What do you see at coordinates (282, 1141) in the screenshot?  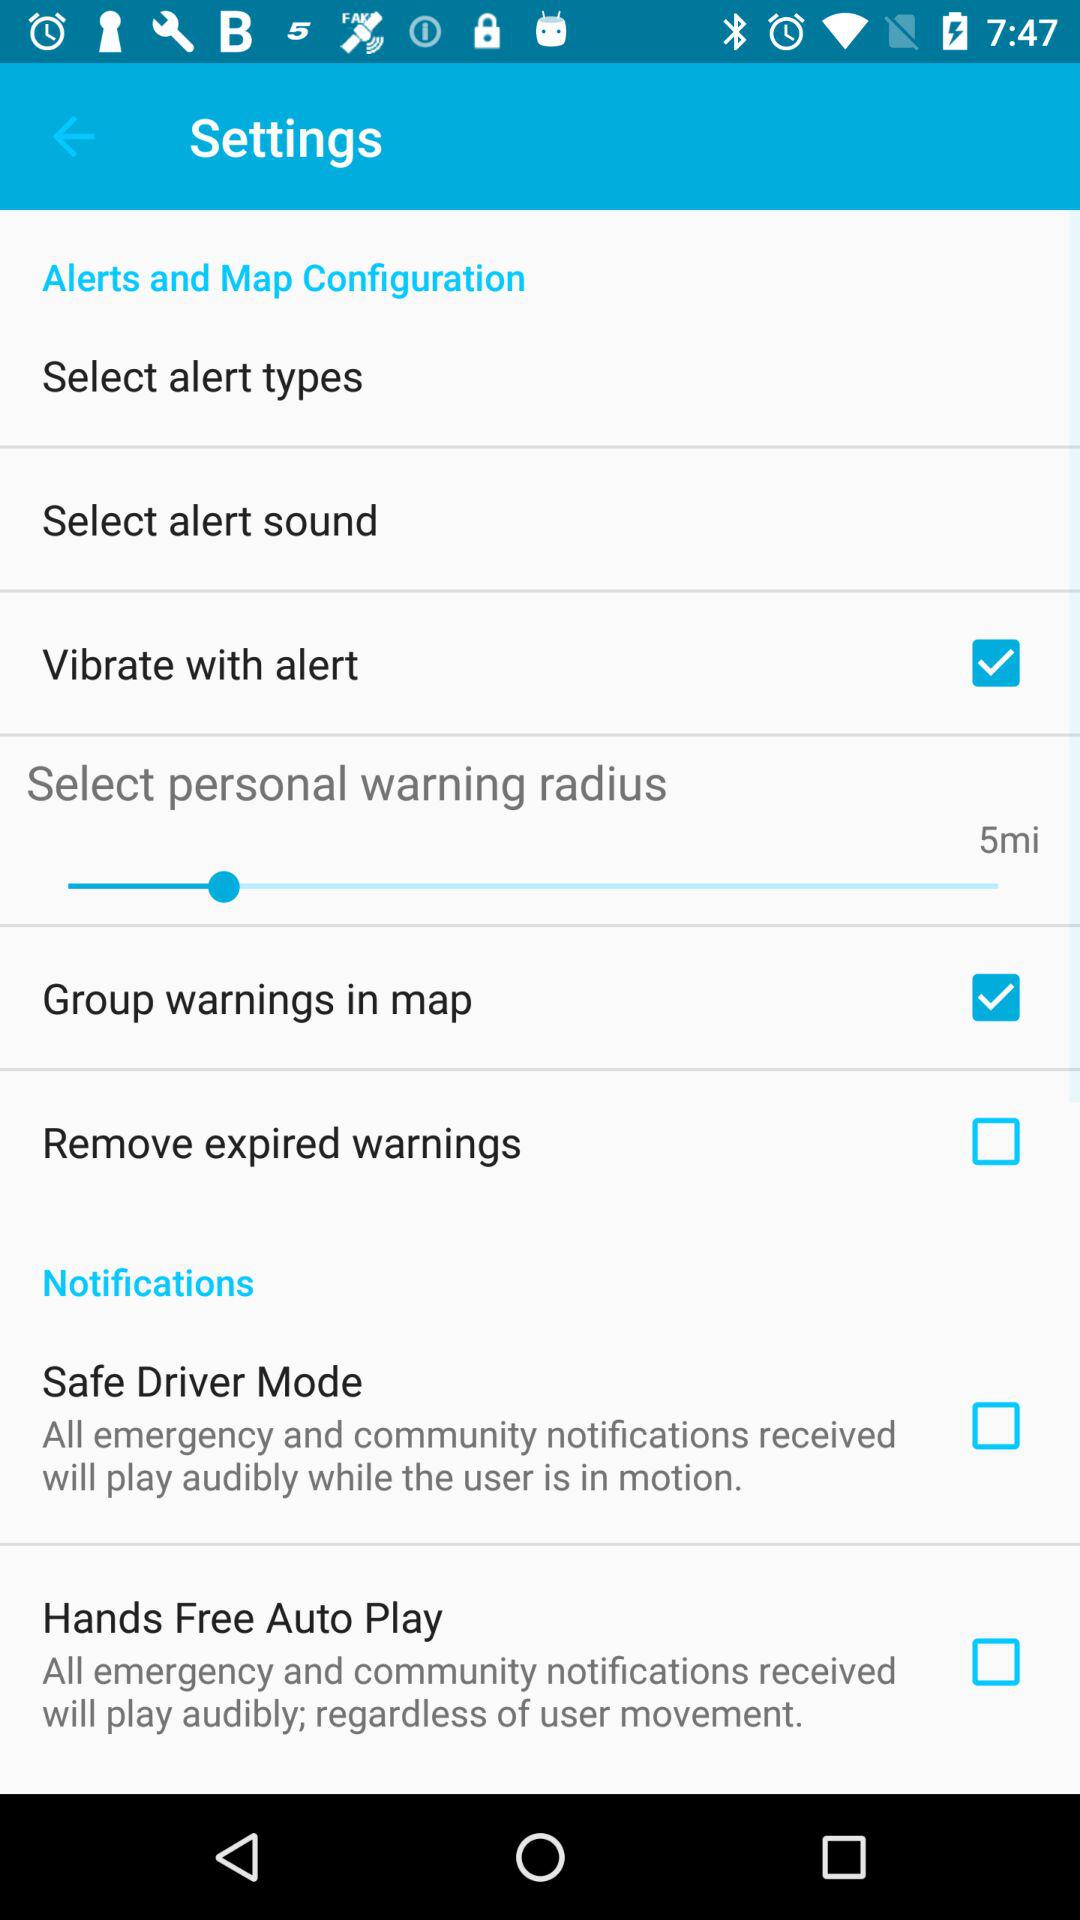 I see `press item below the group warnings in app` at bounding box center [282, 1141].